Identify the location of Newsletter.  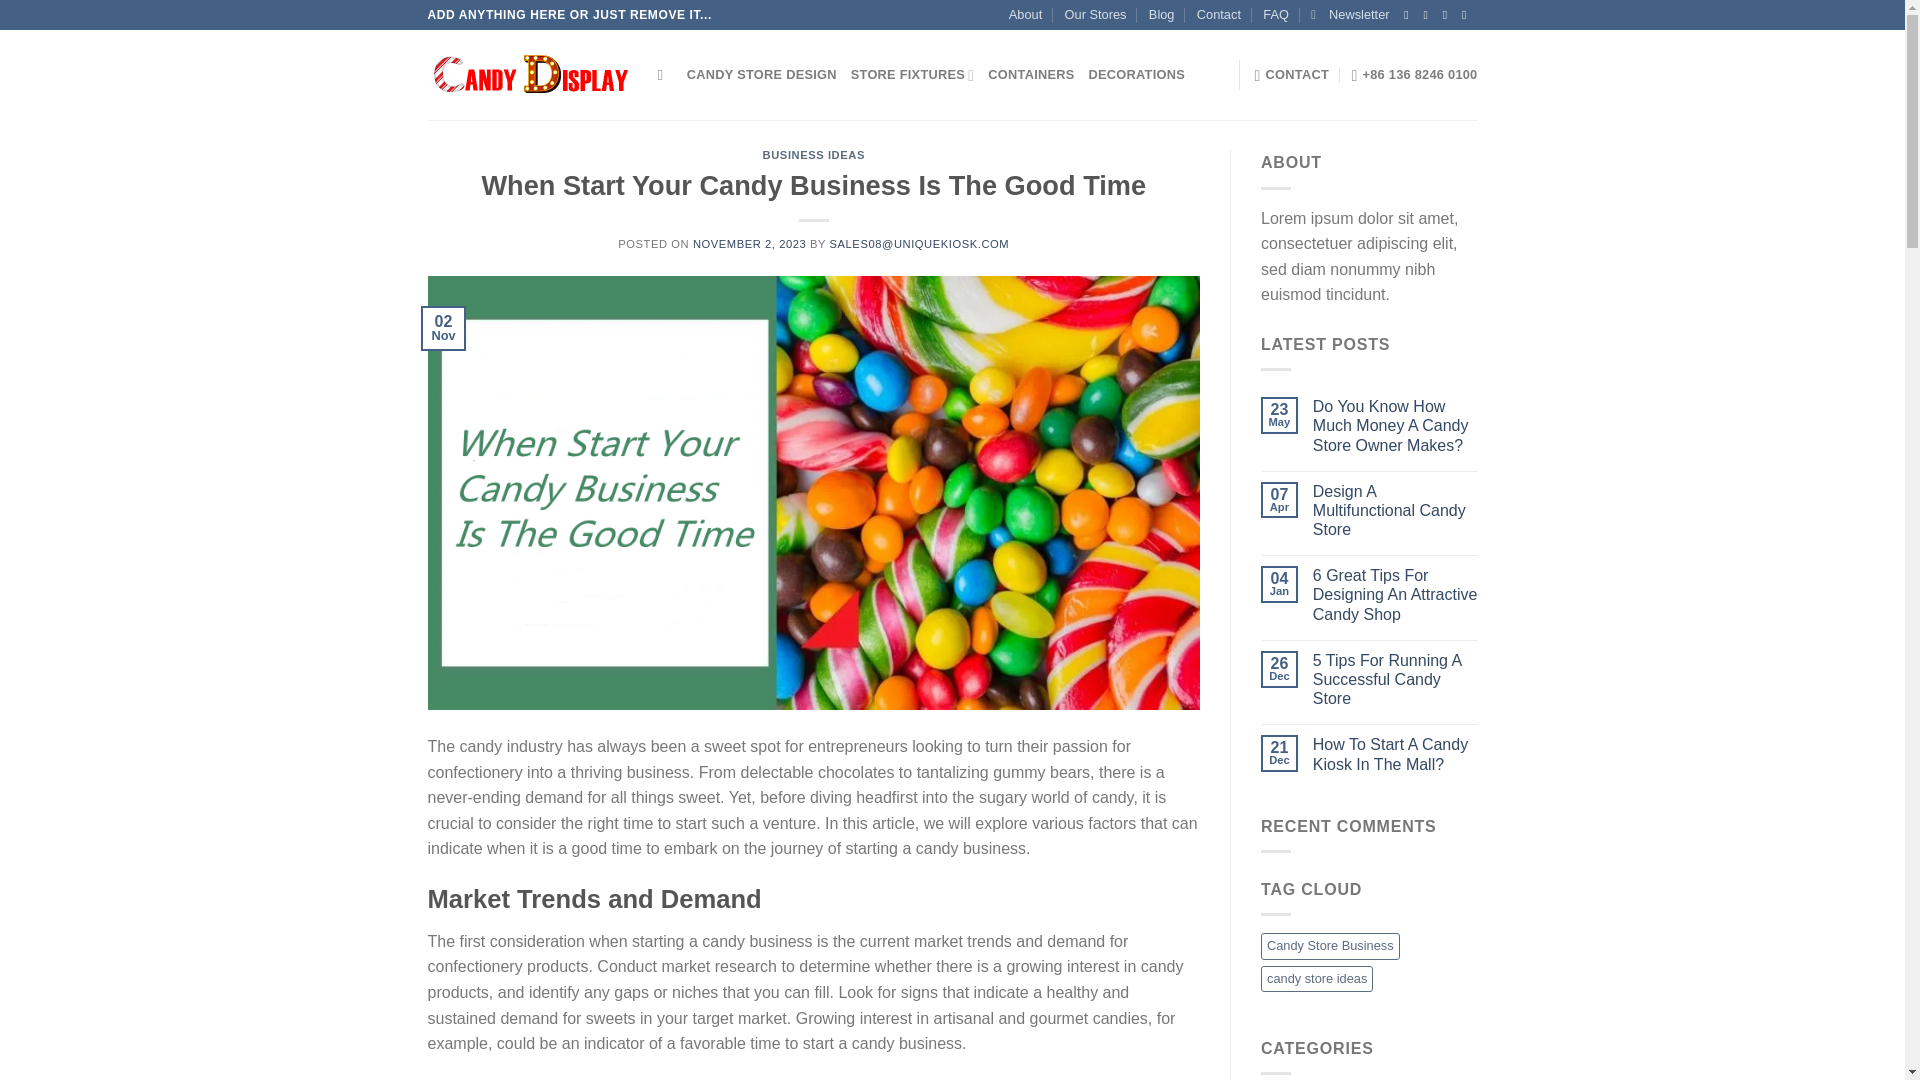
(1350, 15).